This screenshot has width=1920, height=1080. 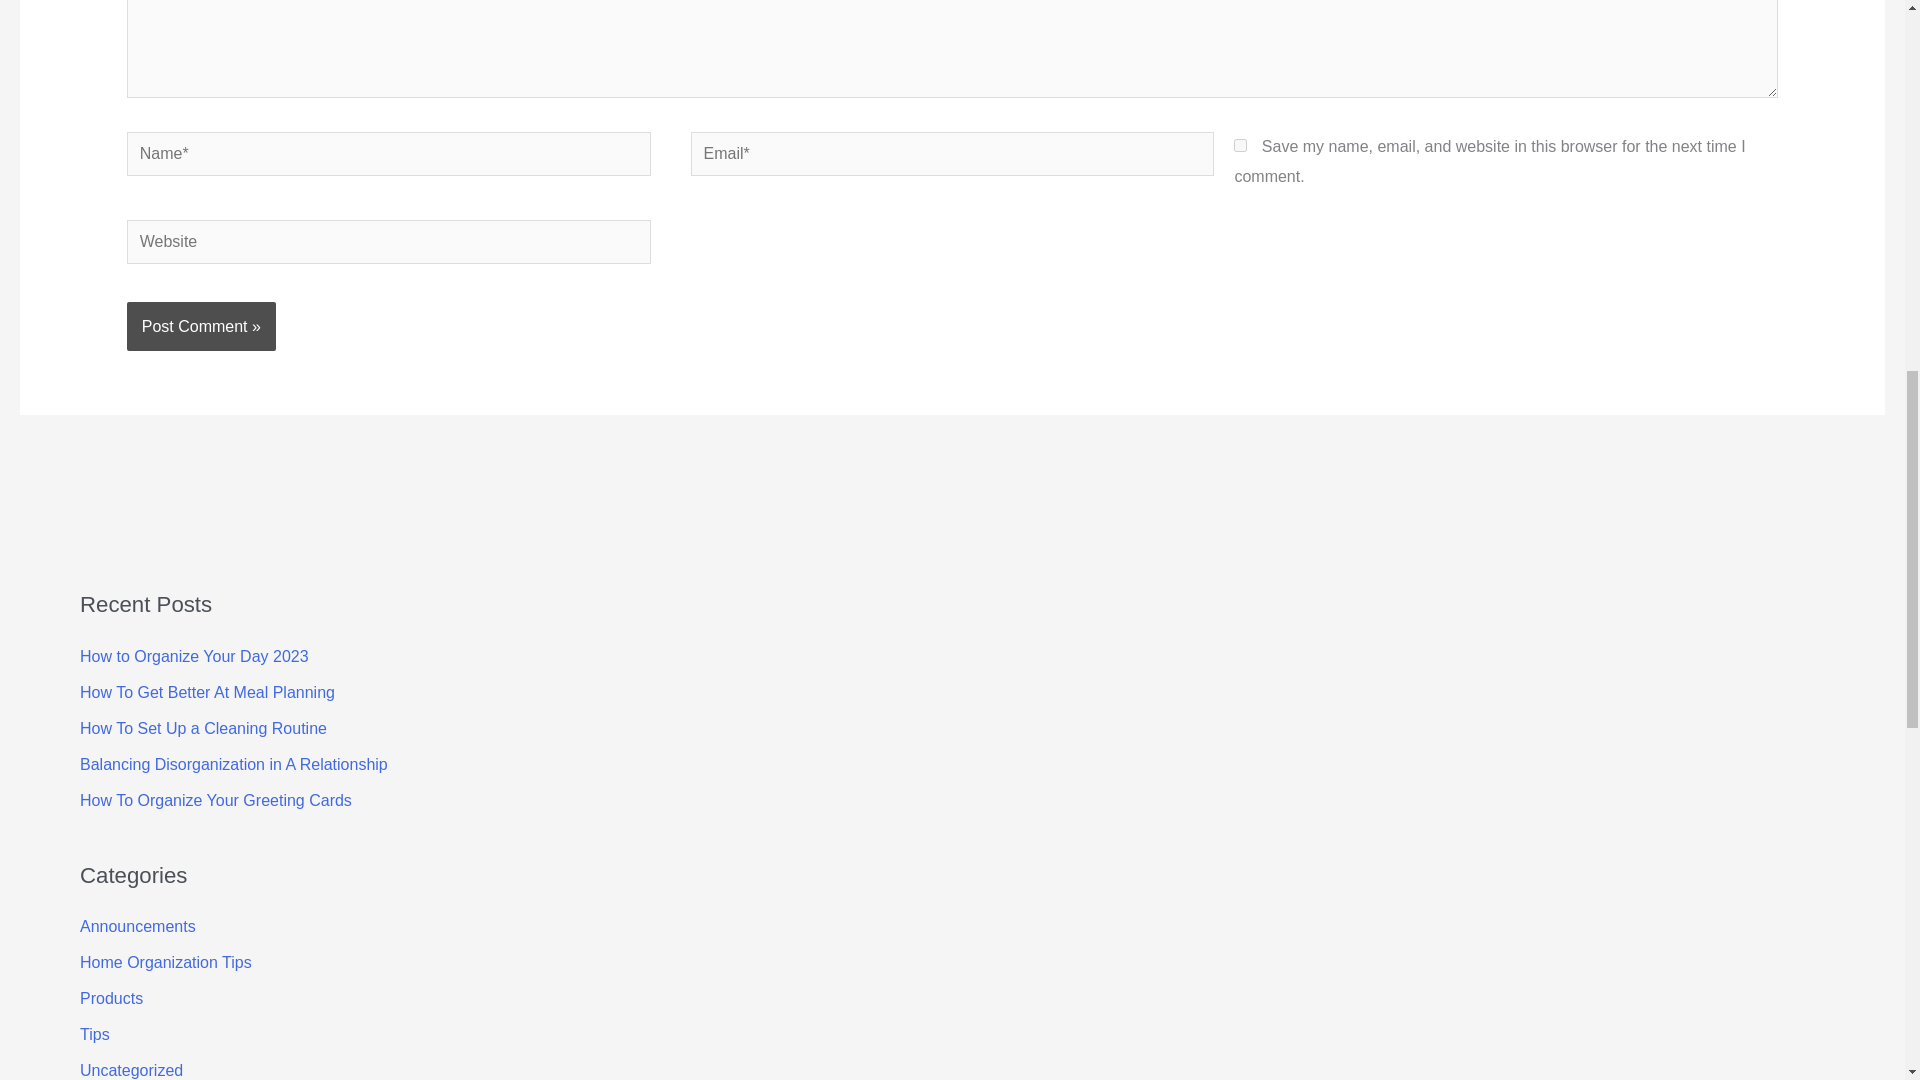 I want to click on yes, so click(x=1240, y=146).